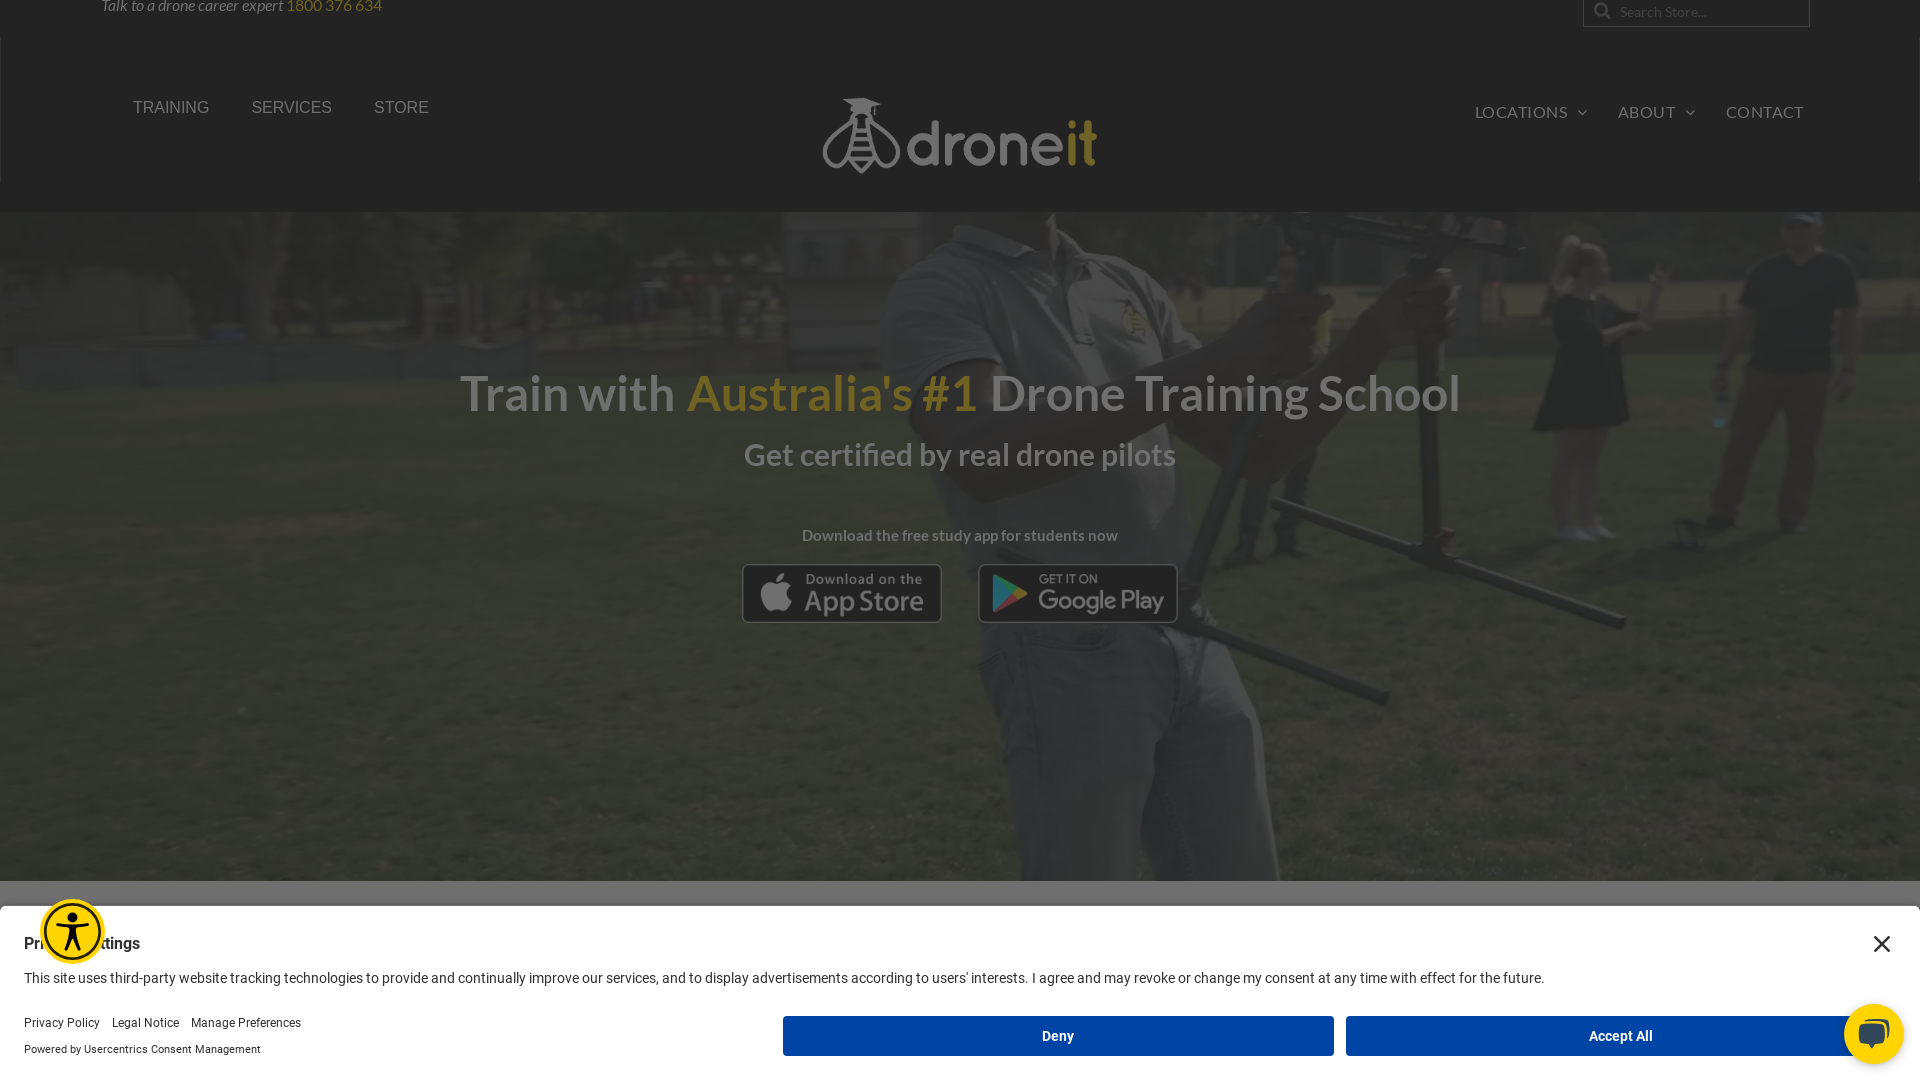 The width and height of the screenshot is (1920, 1080). I want to click on LOCATIONS, so click(1532, 112).